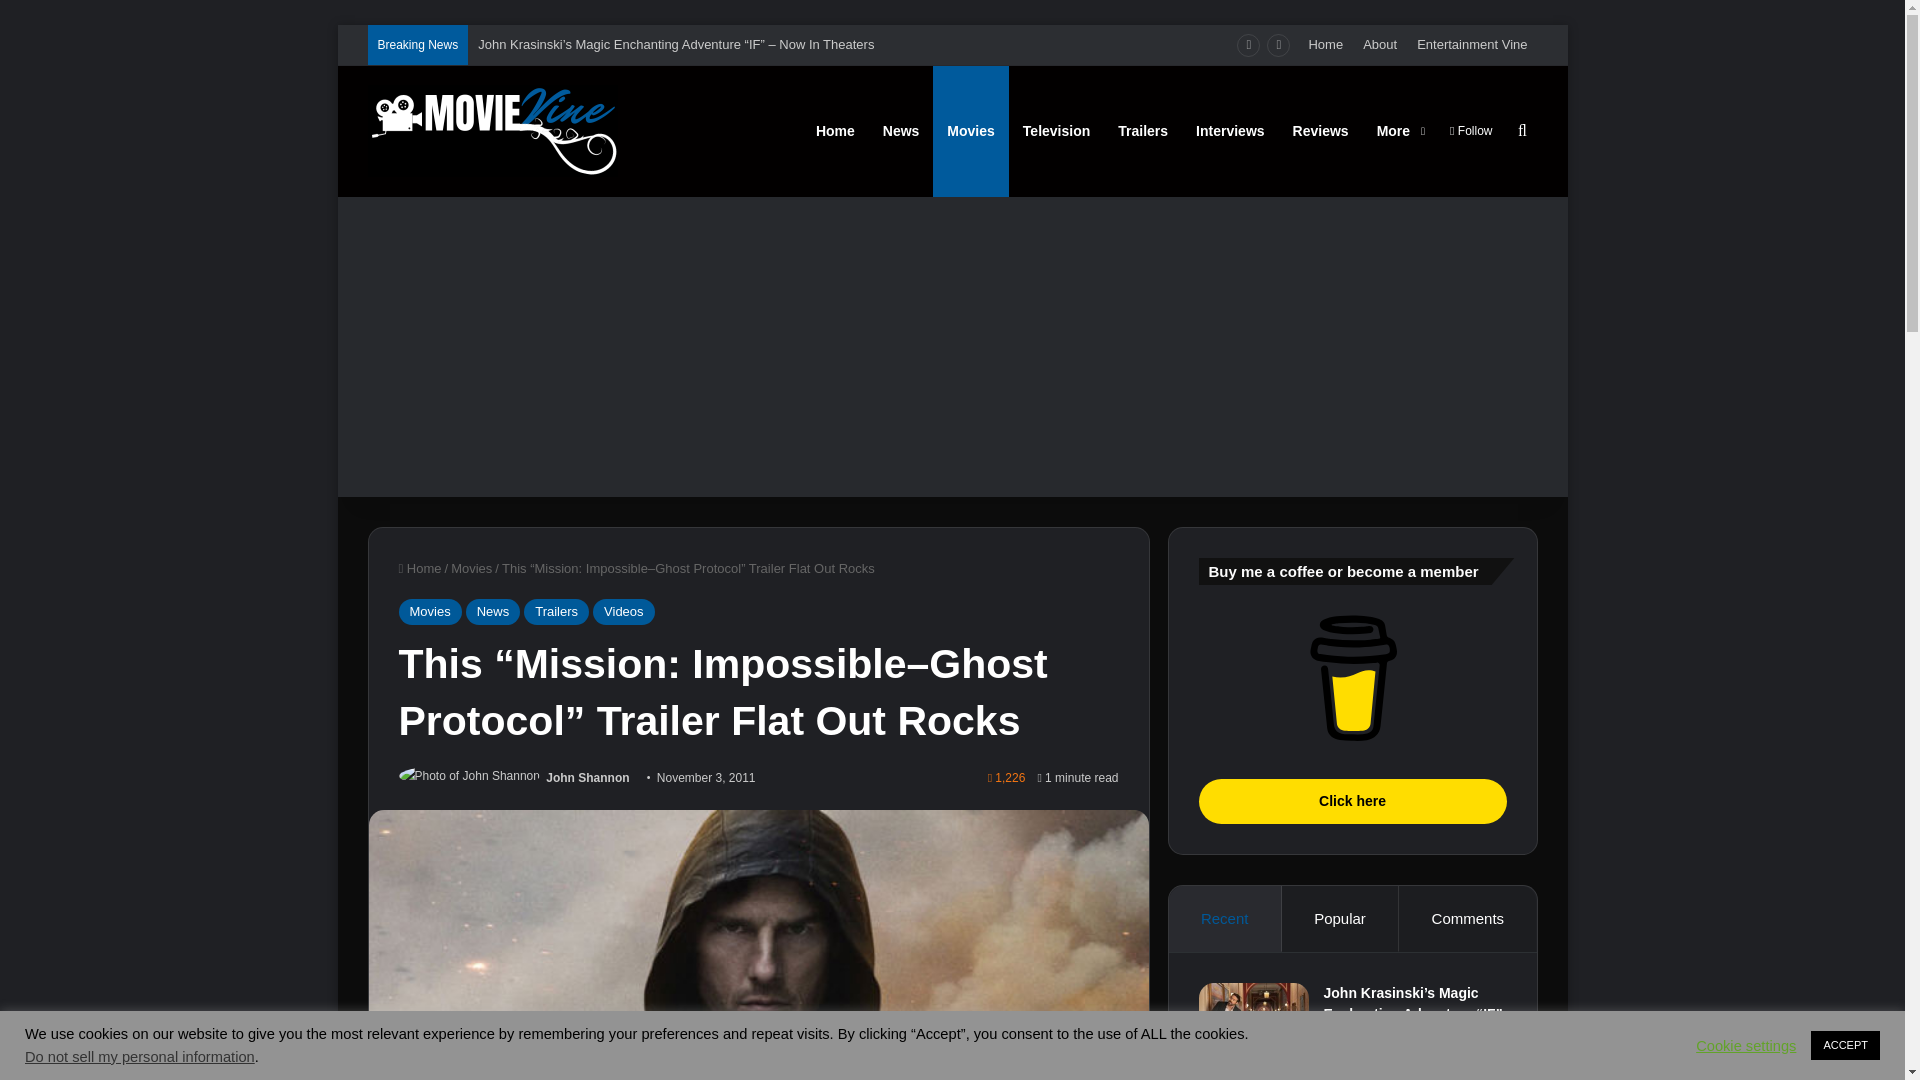 Image resolution: width=1920 pixels, height=1080 pixels. Describe the element at coordinates (471, 568) in the screenshot. I see `Movies` at that location.